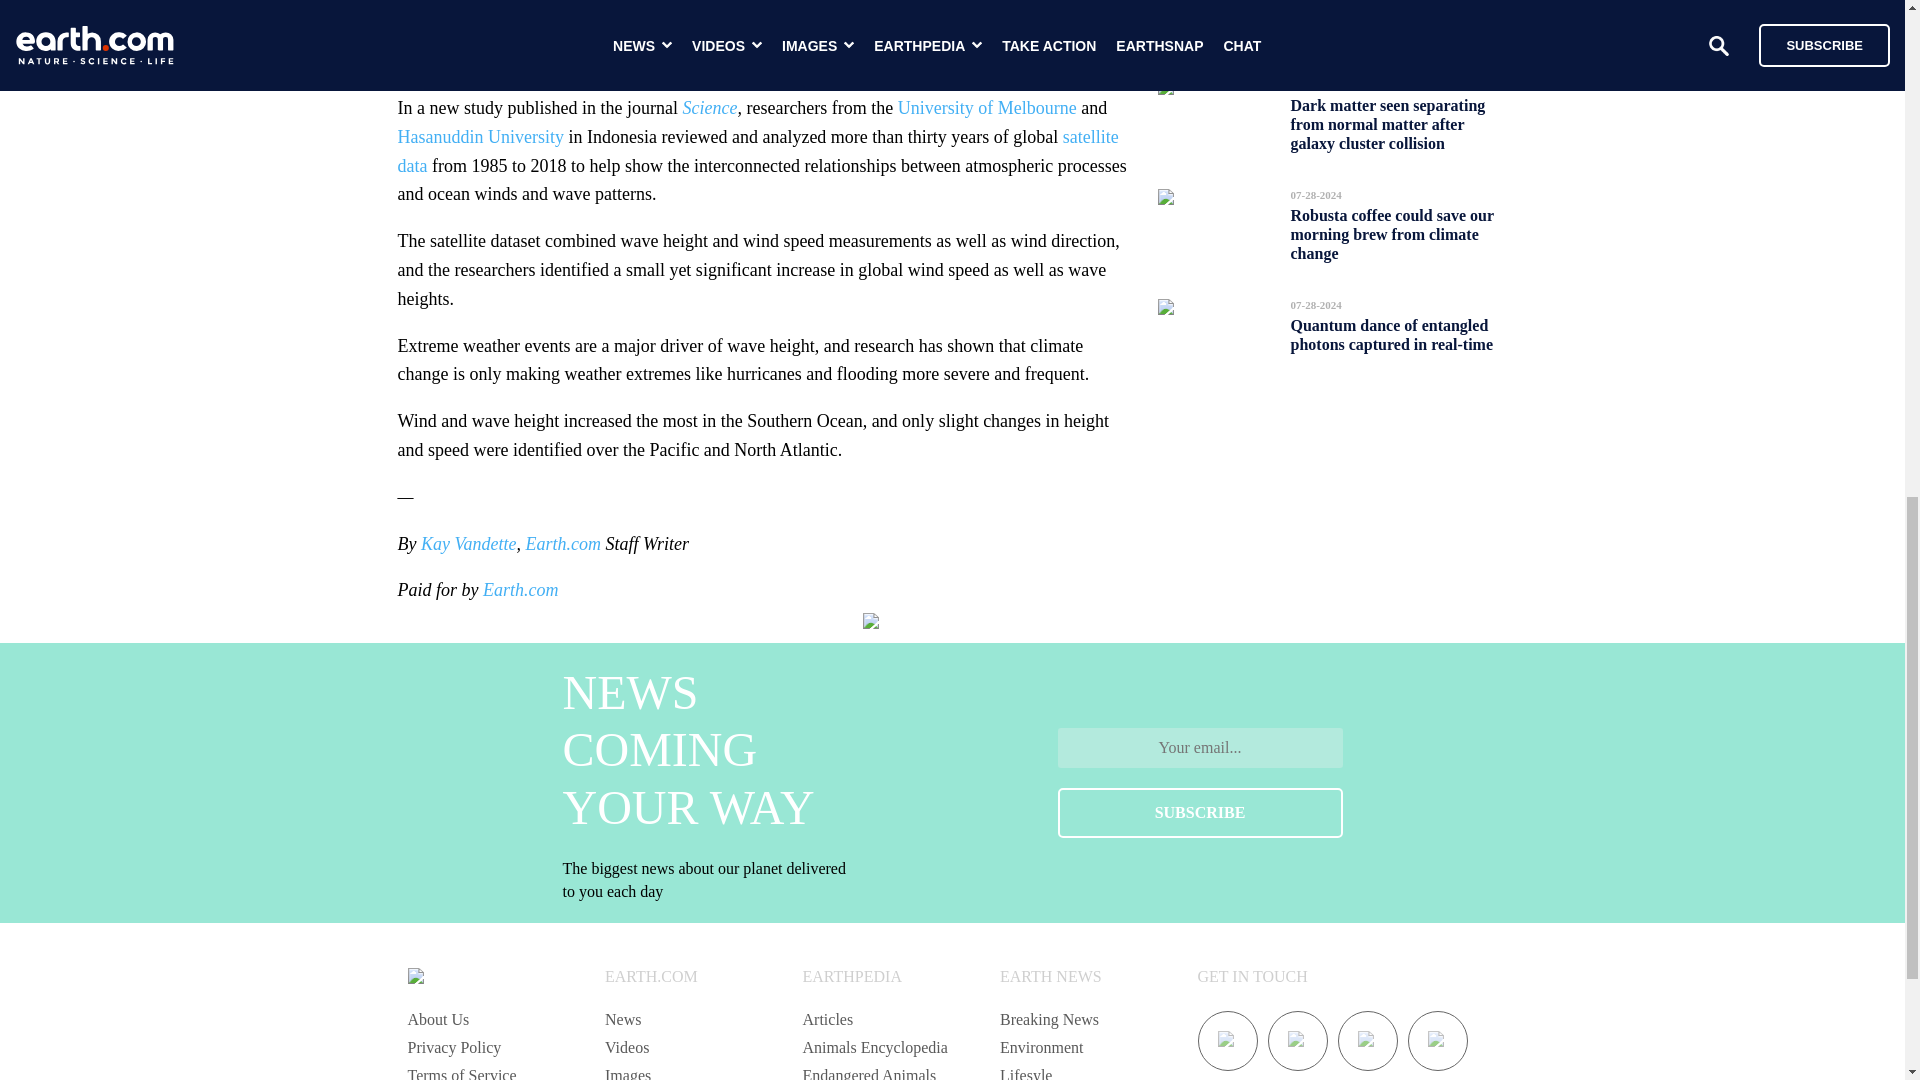 This screenshot has width=1920, height=1080. Describe the element at coordinates (520, 590) in the screenshot. I see `Earth.com` at that location.